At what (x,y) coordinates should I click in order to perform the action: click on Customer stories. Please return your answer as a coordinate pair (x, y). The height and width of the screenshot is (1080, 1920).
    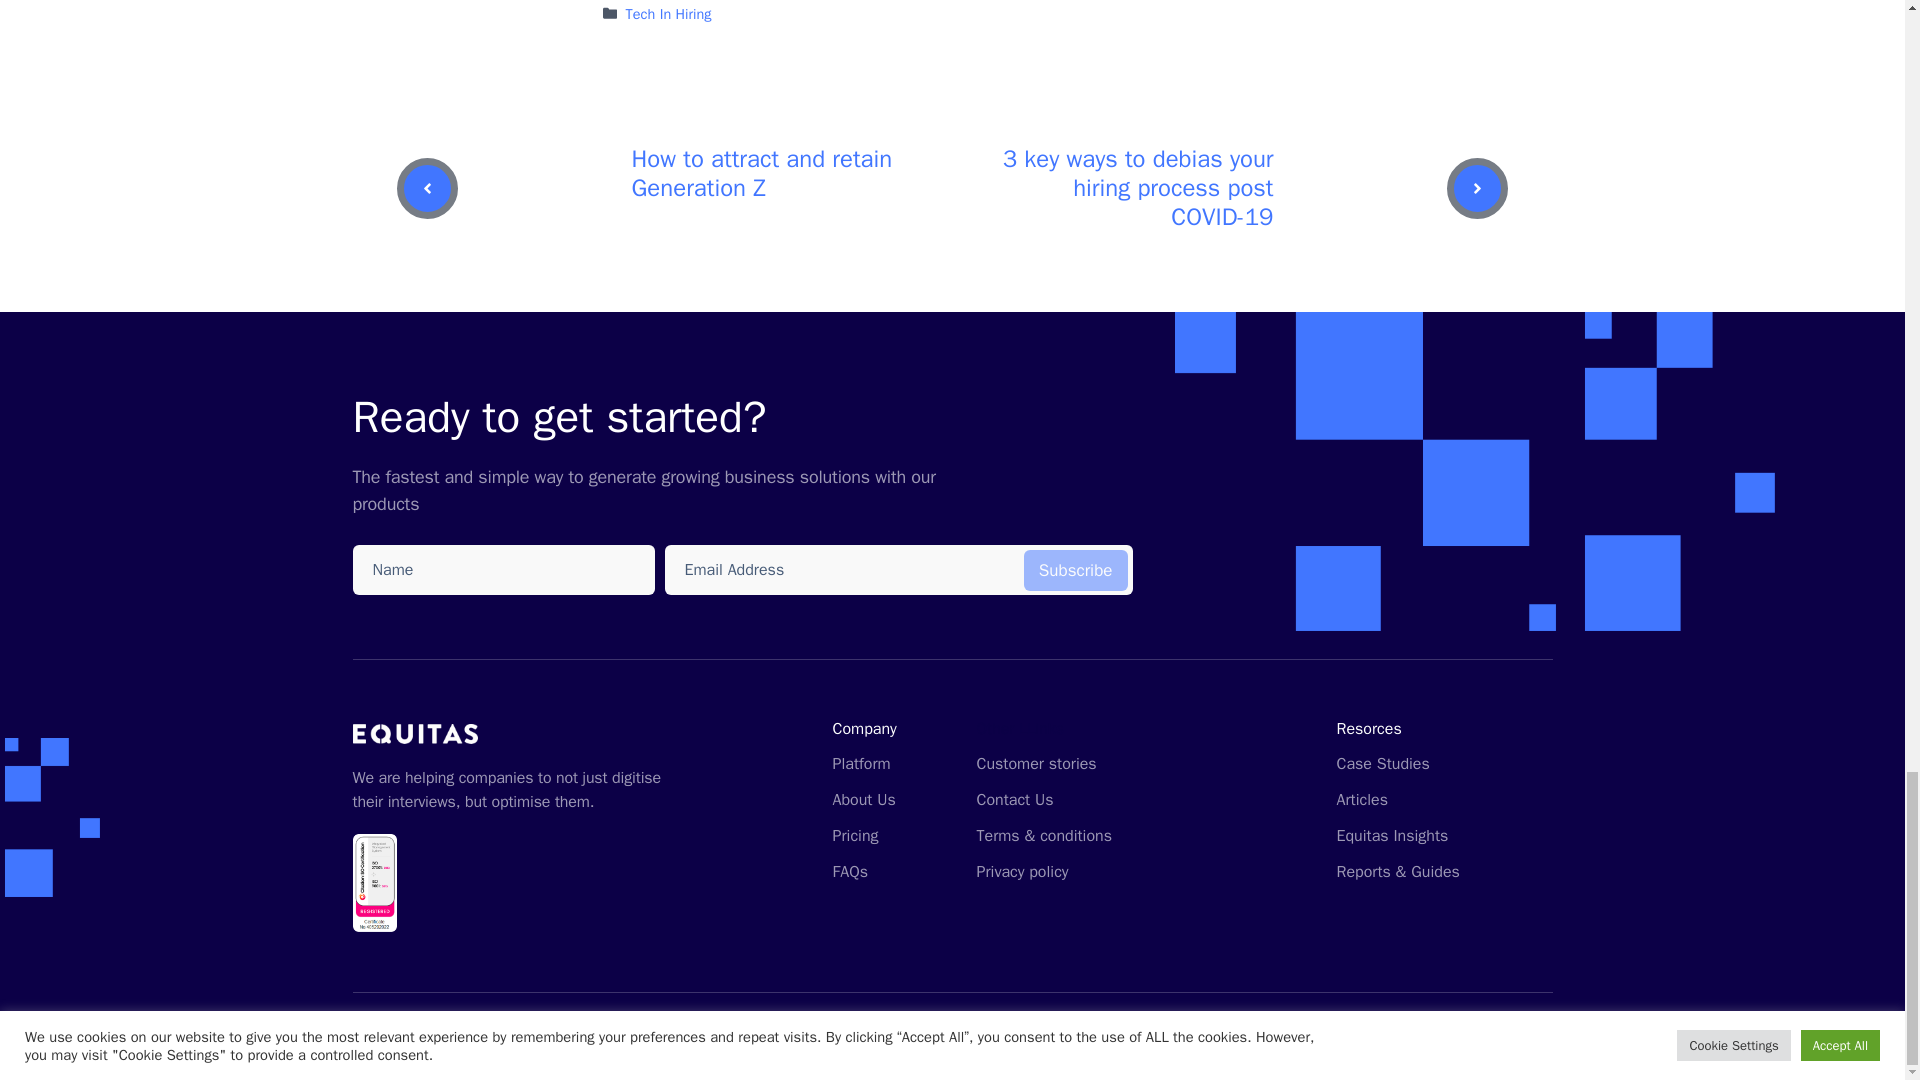
    Looking at the image, I should click on (1036, 764).